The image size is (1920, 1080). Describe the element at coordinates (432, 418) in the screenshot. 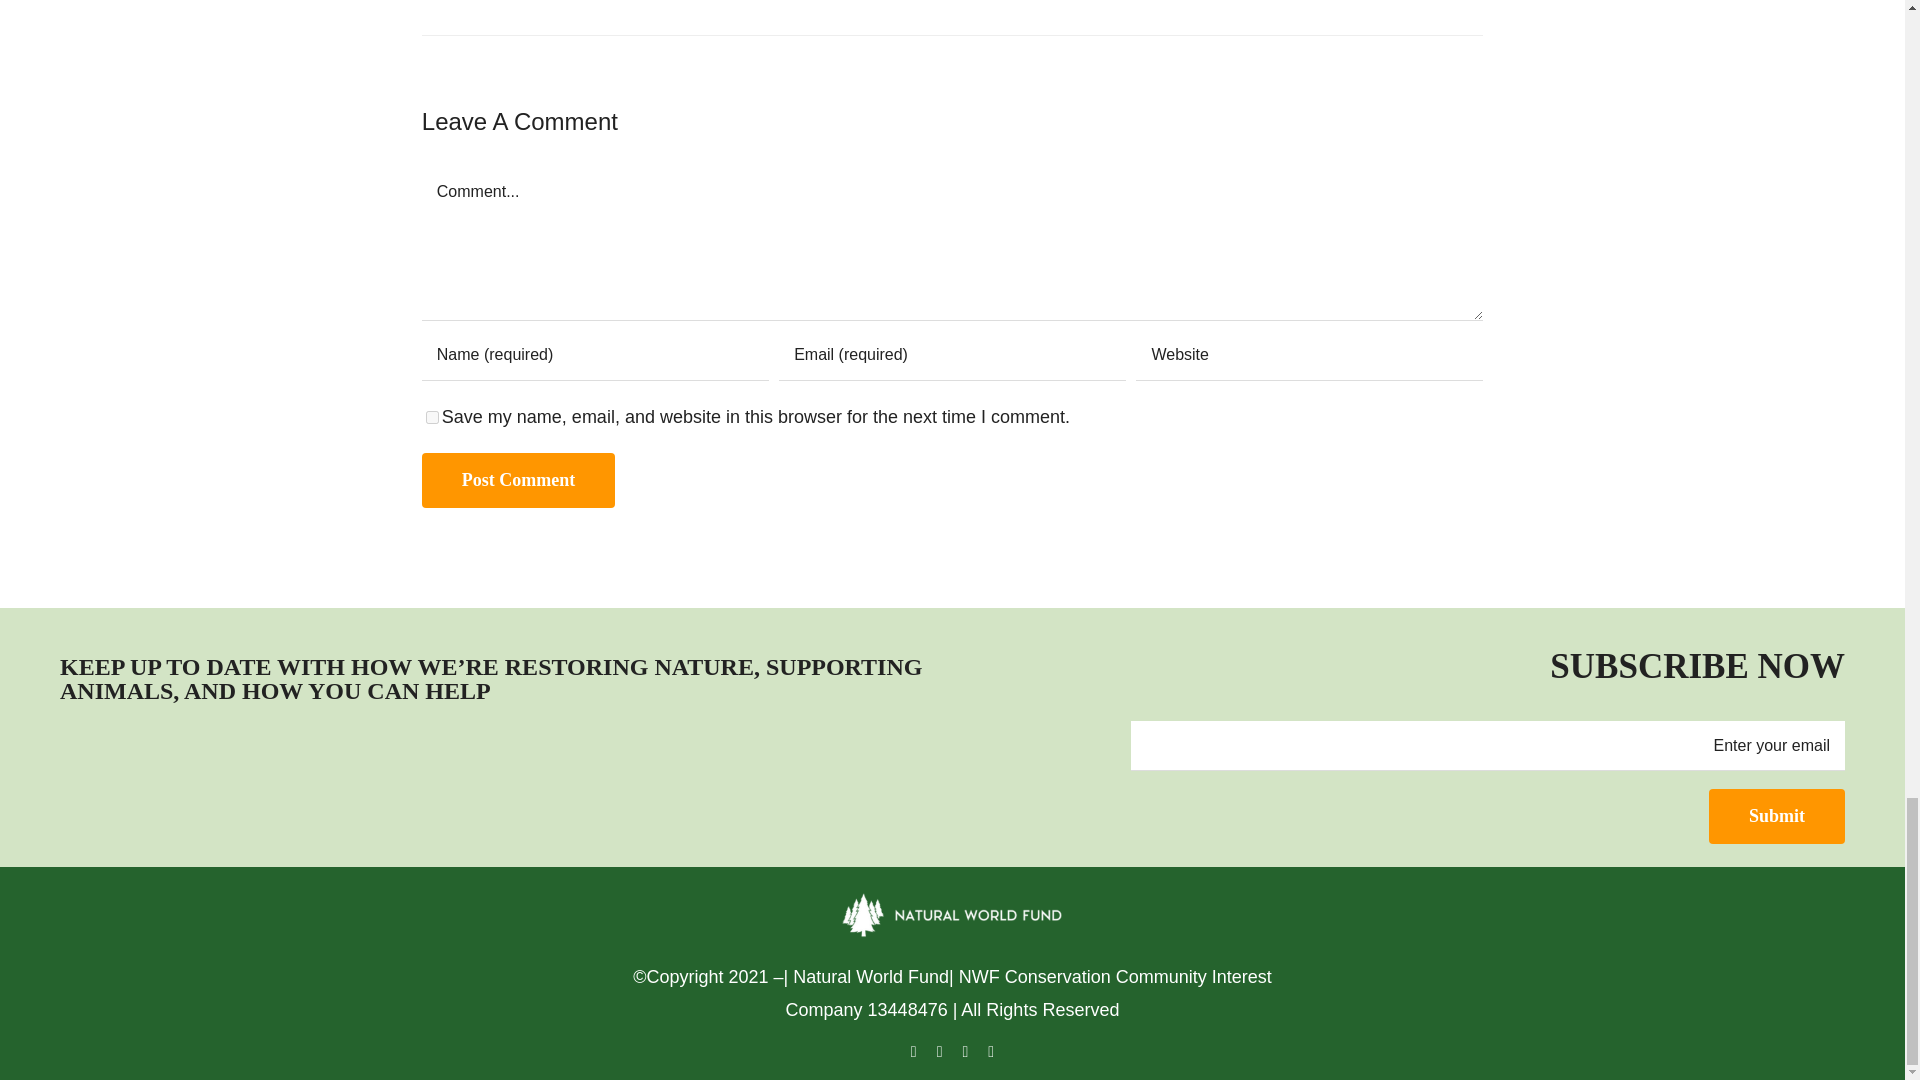

I see `yes` at that location.